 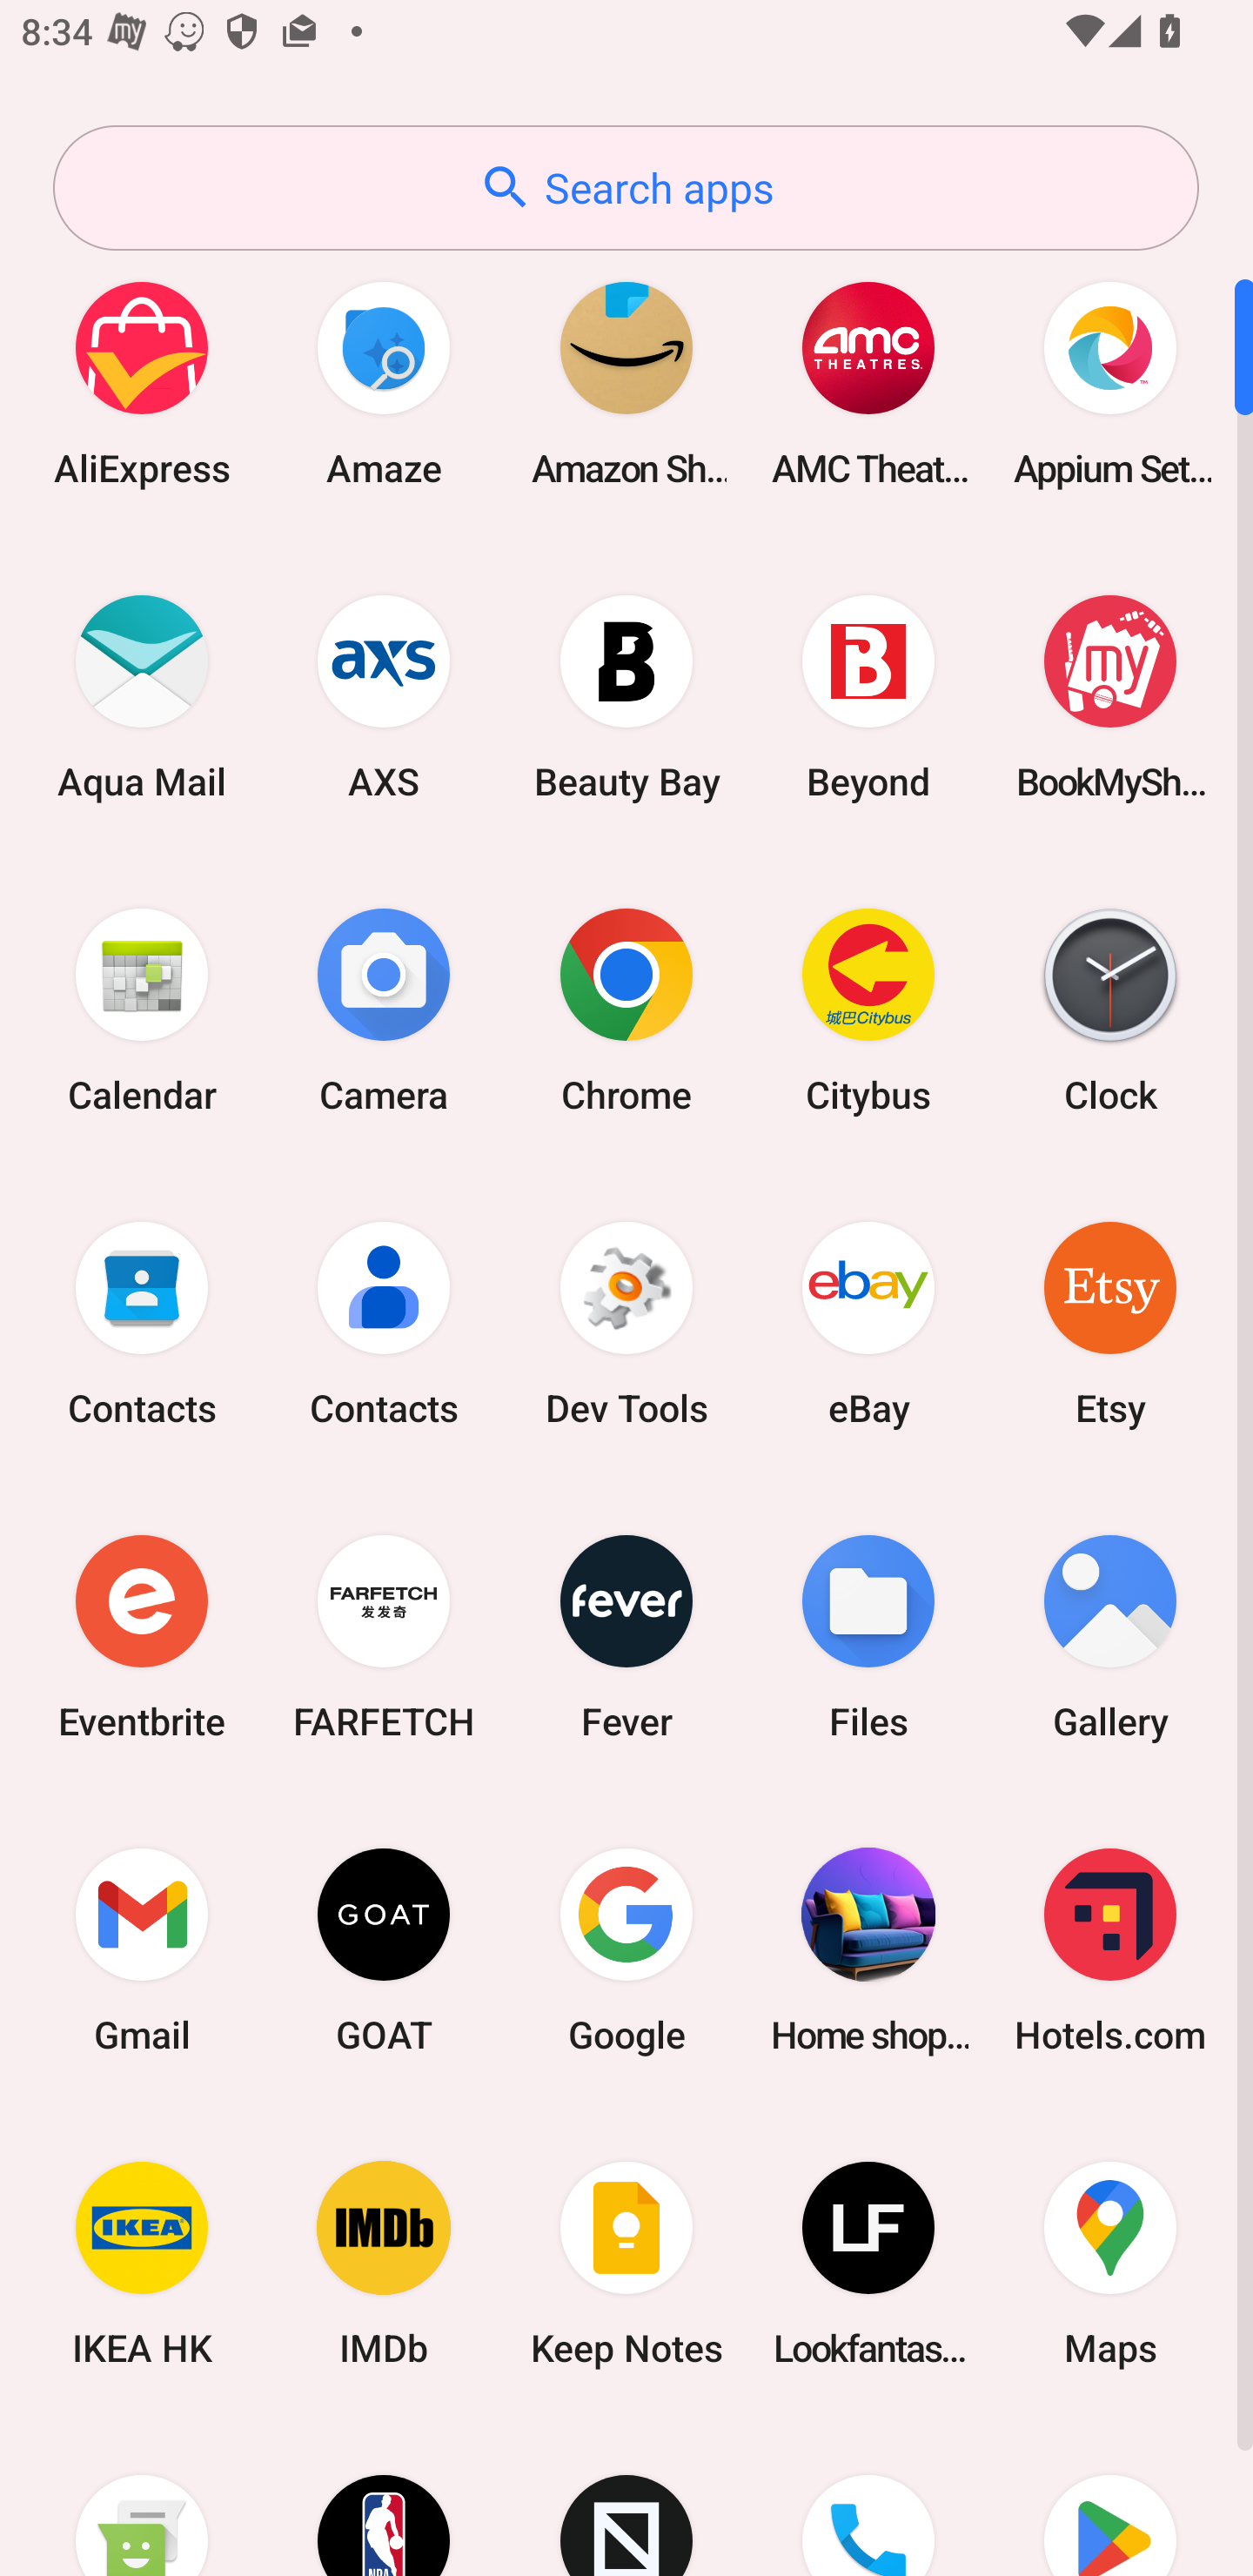 I want to click on Gmail, so click(x=142, y=1949).